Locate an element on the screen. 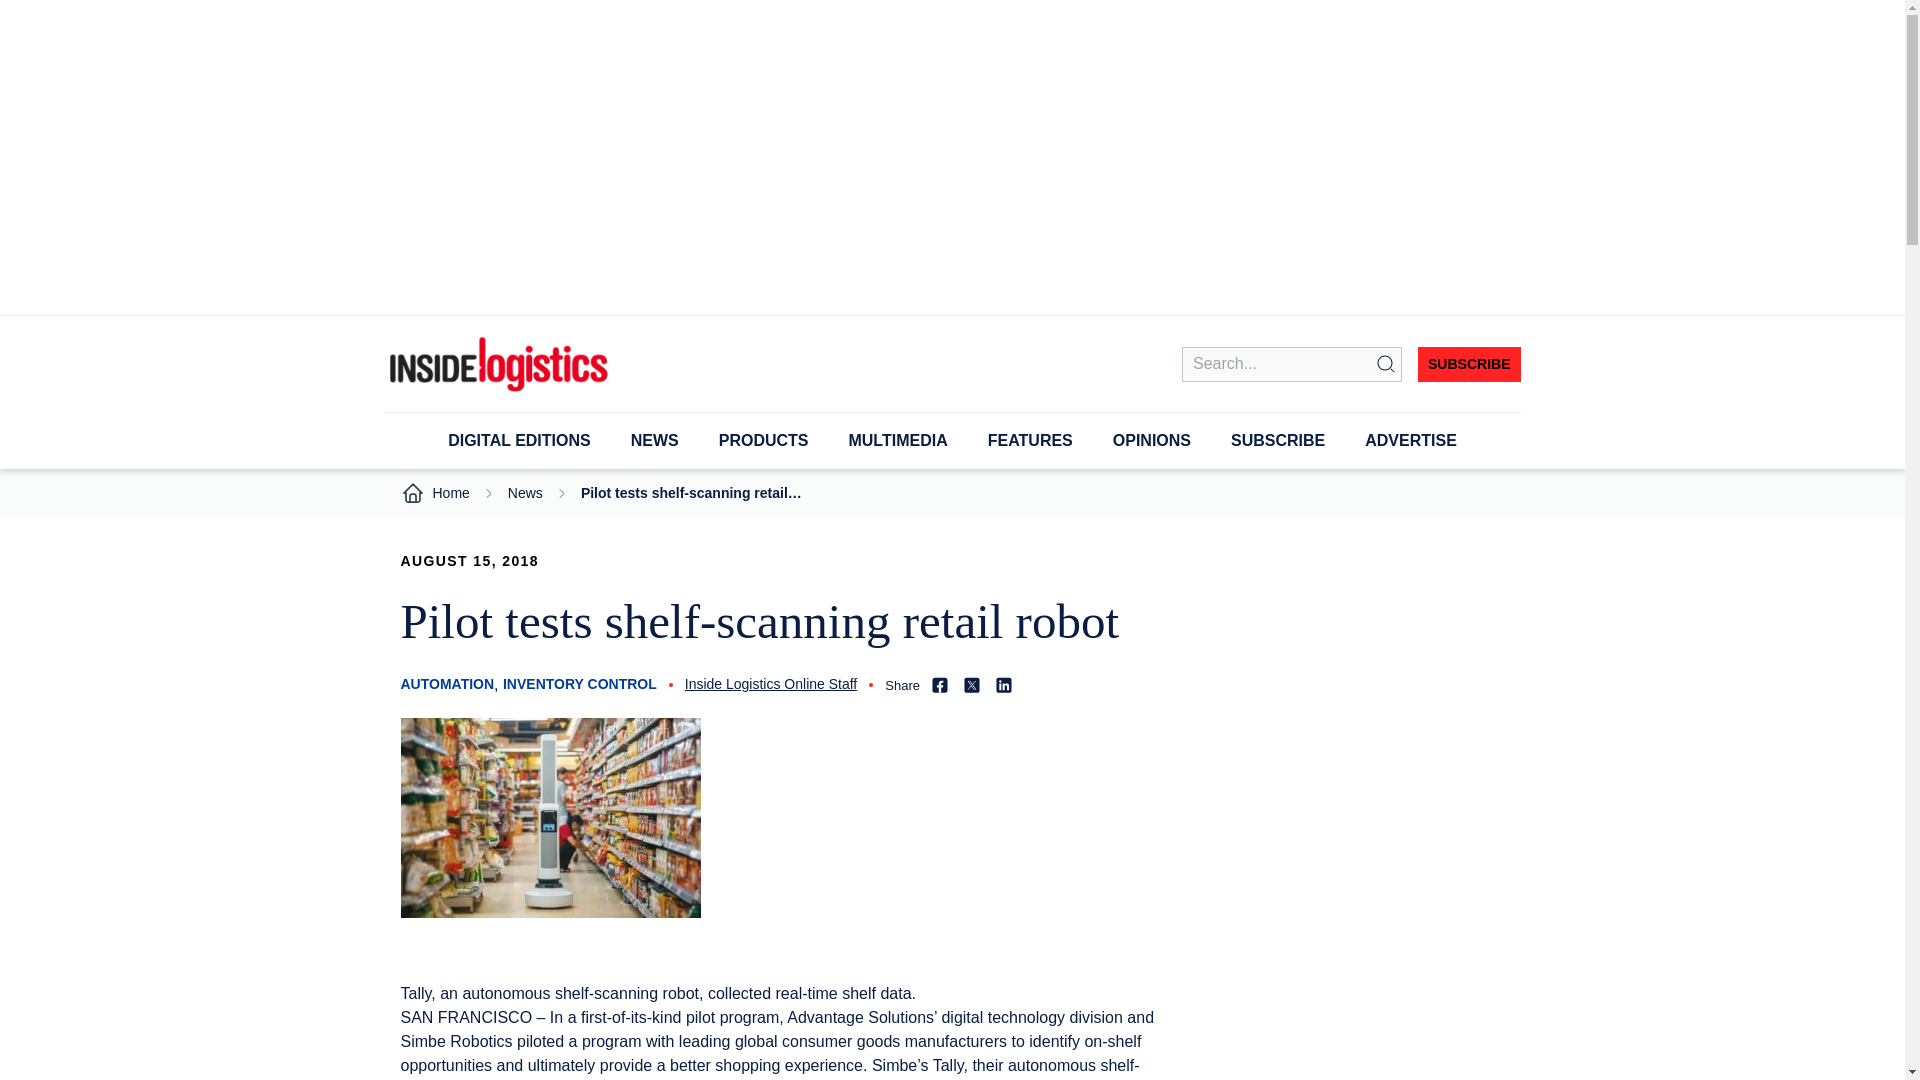 Image resolution: width=1920 pixels, height=1080 pixels. Share on Facebook is located at coordinates (940, 685).